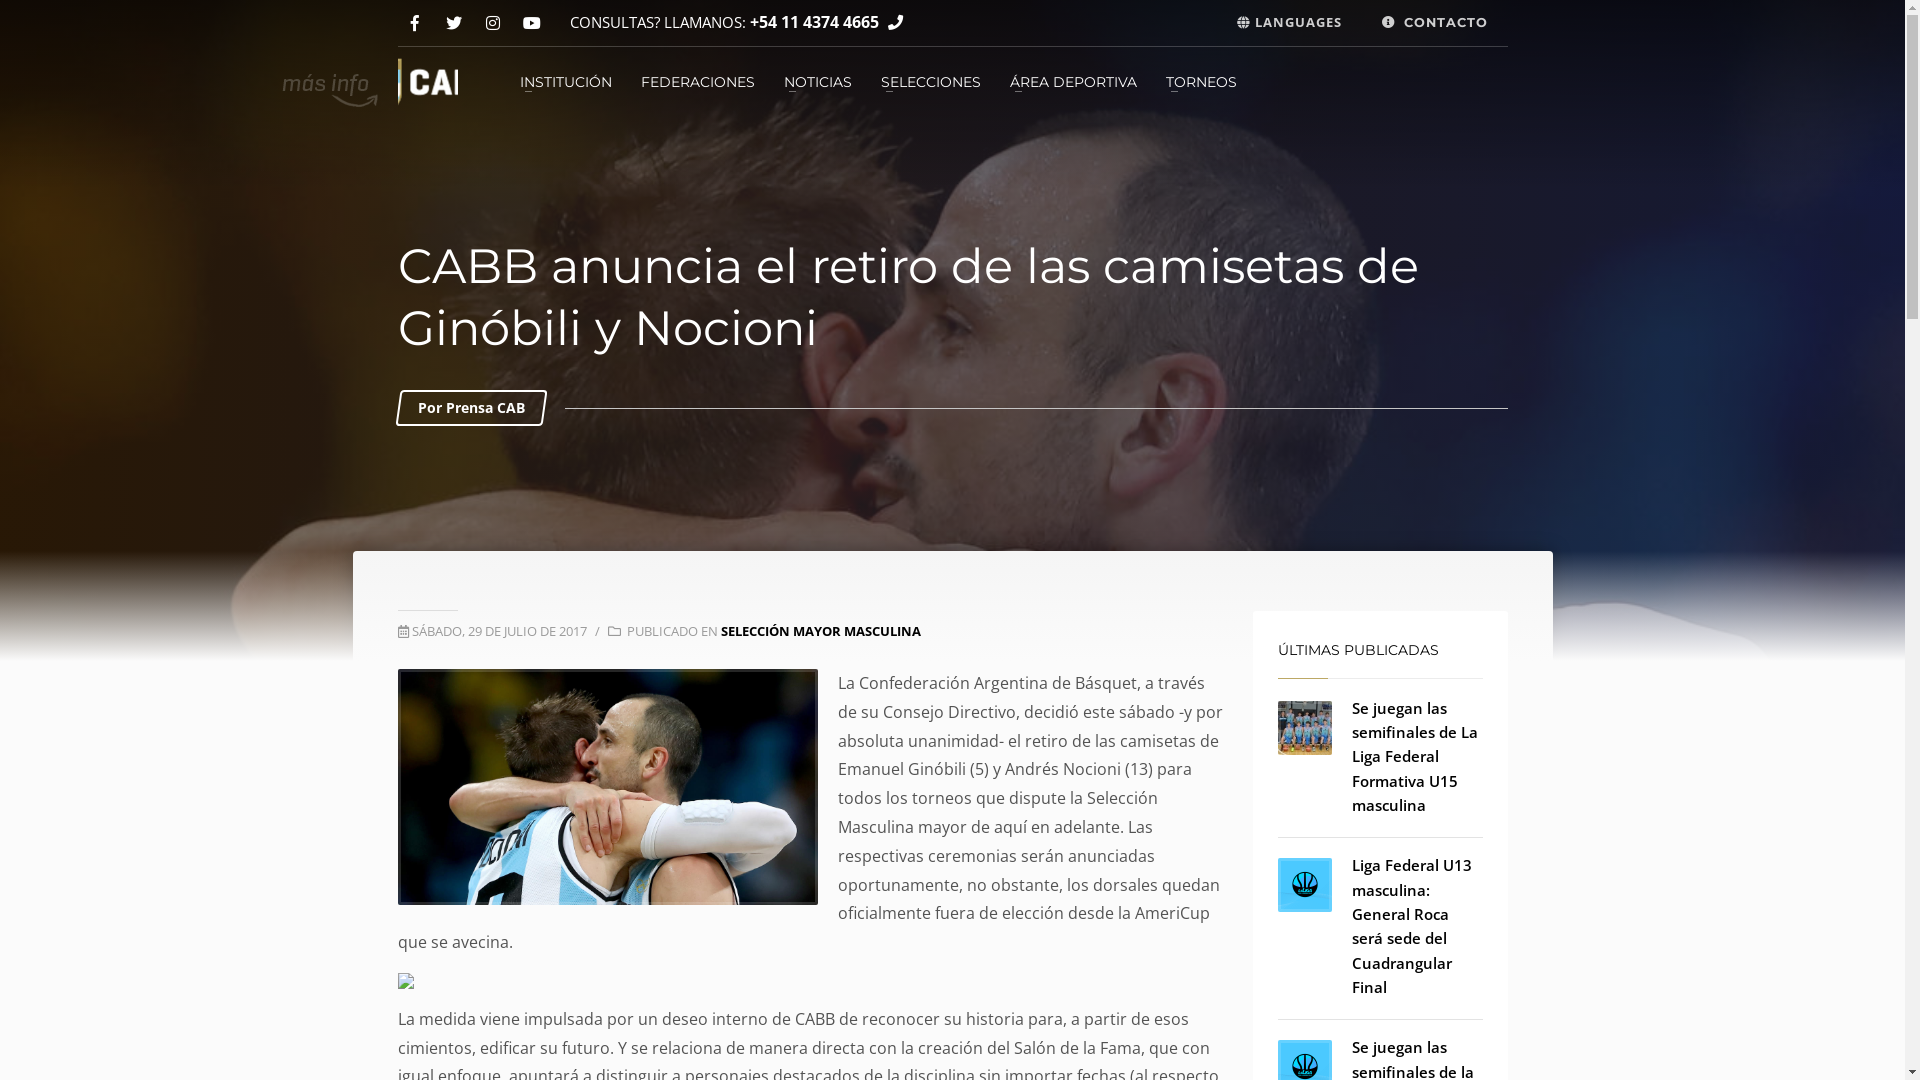 This screenshot has height=1080, width=1920. I want to click on TORNEOS, so click(1202, 82).